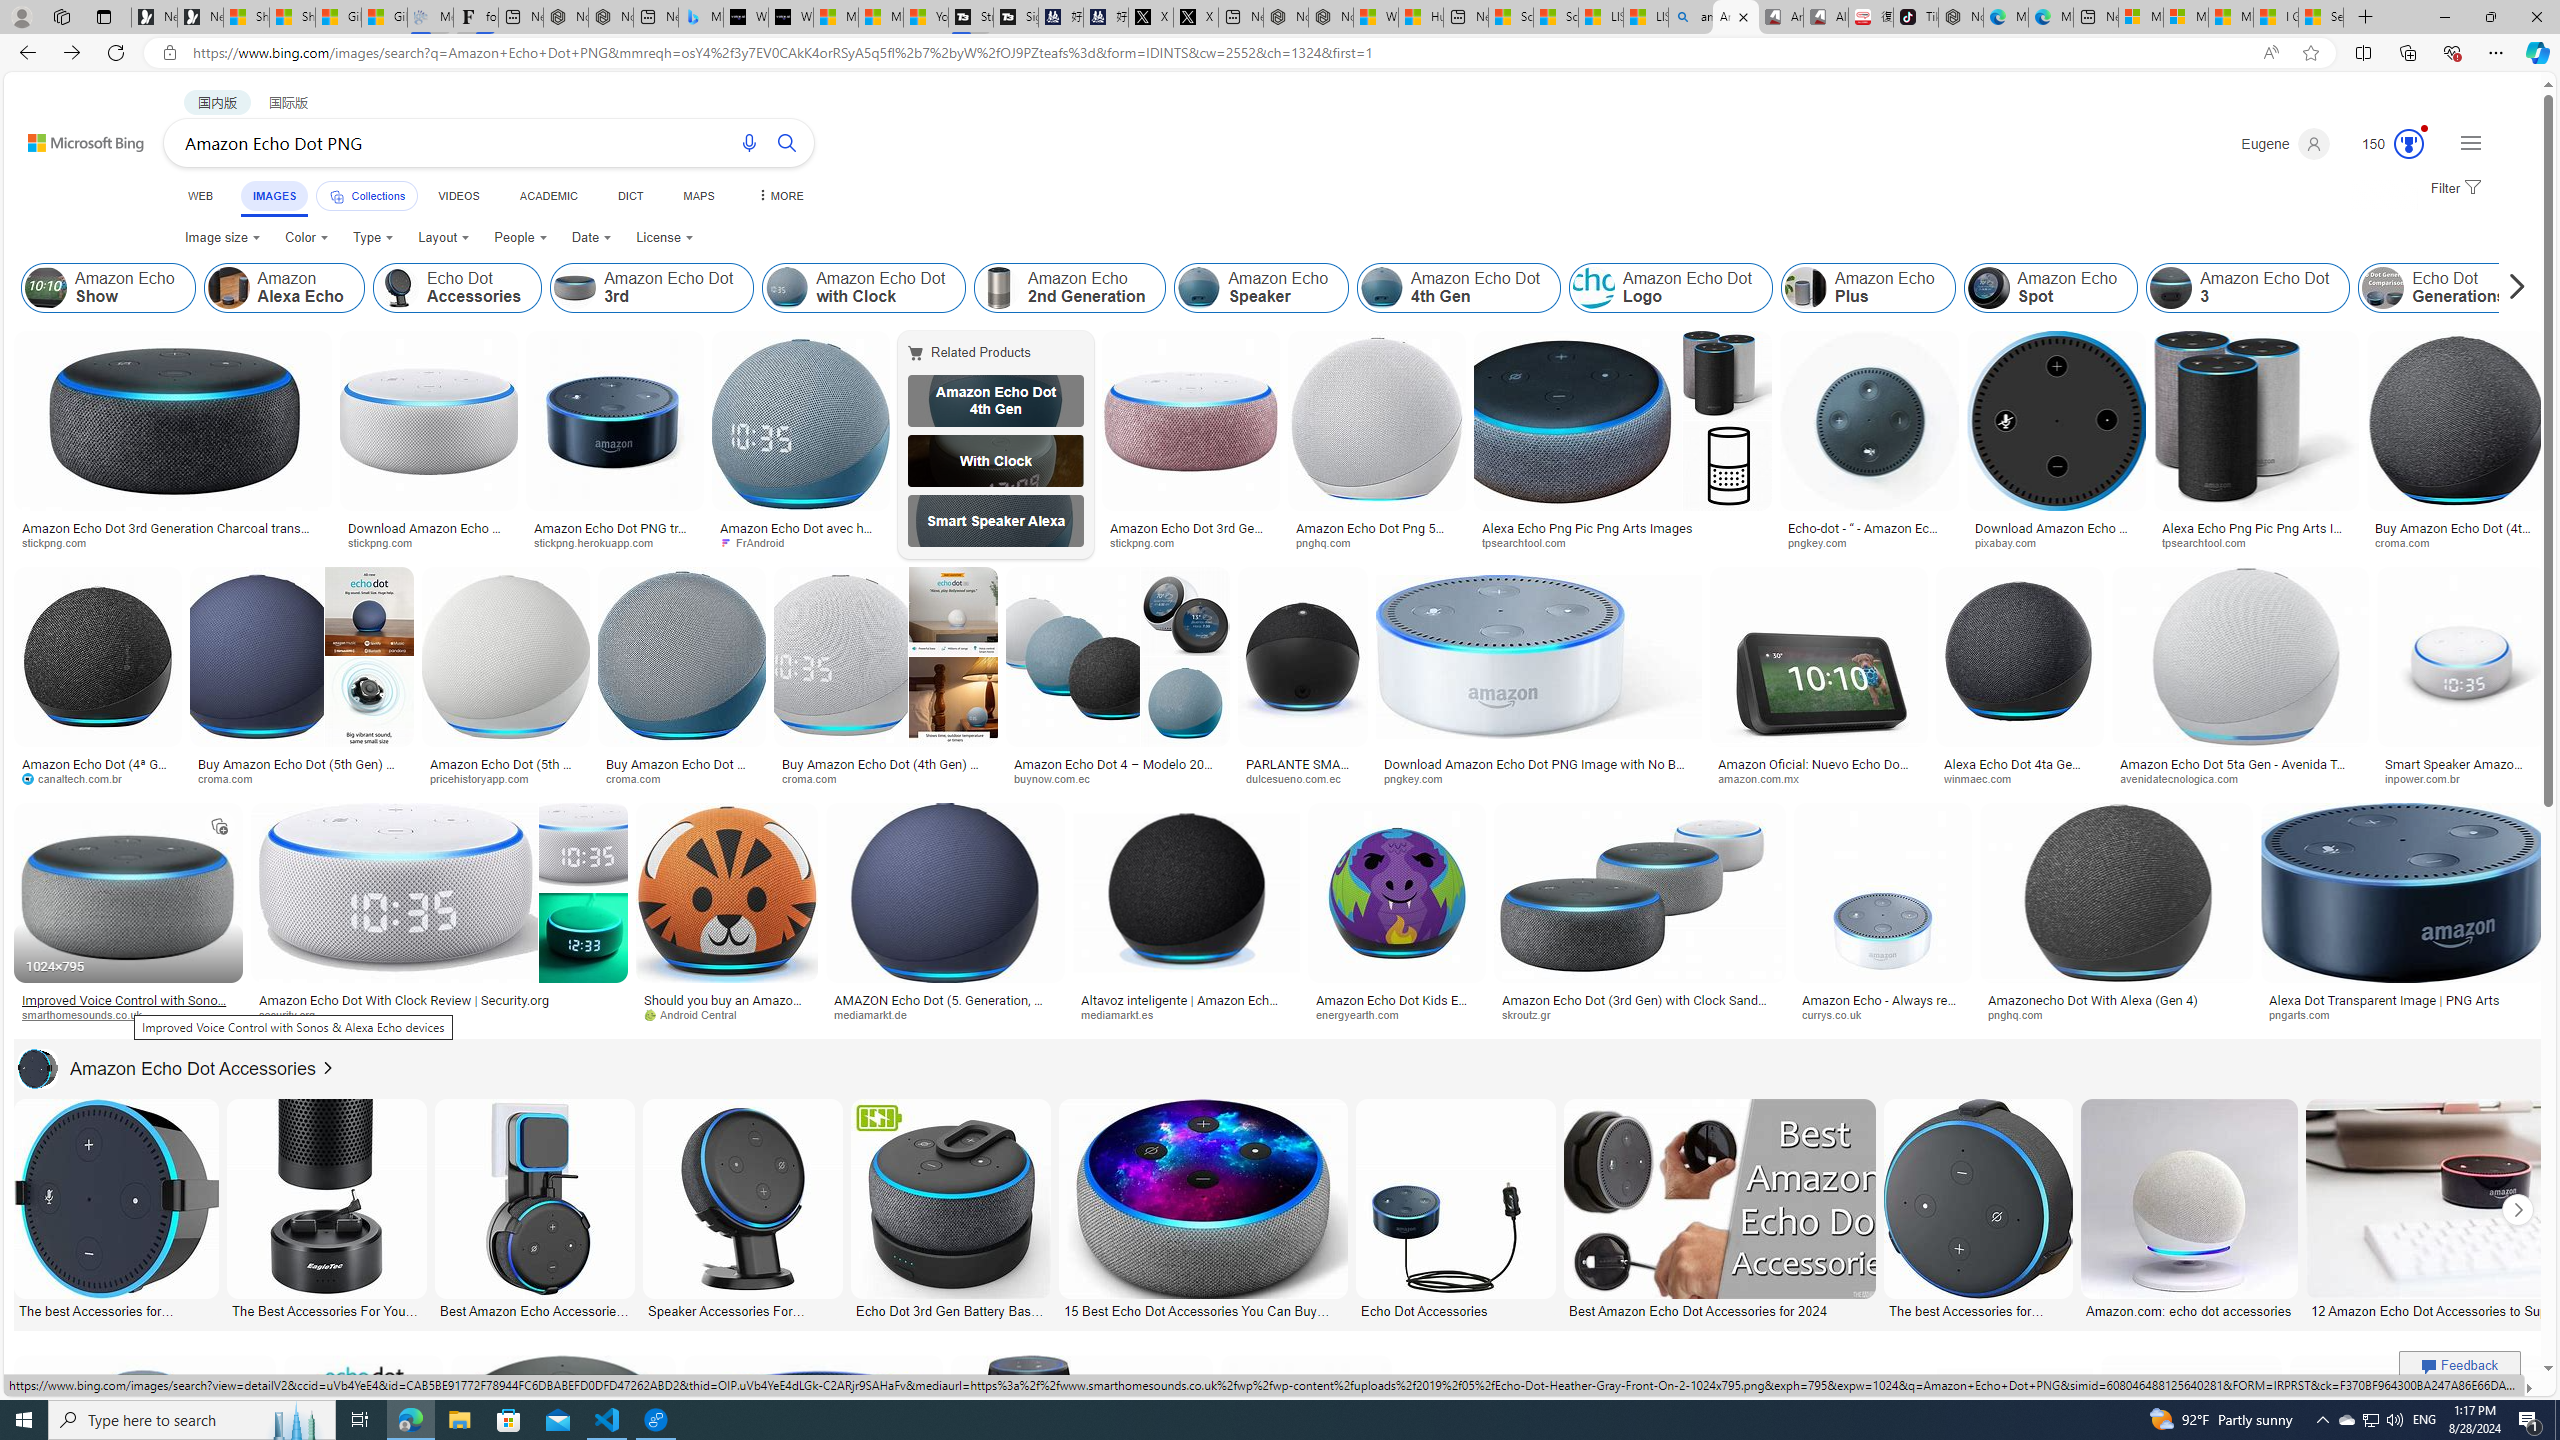  What do you see at coordinates (74, 138) in the screenshot?
I see `Back to Bing search` at bounding box center [74, 138].